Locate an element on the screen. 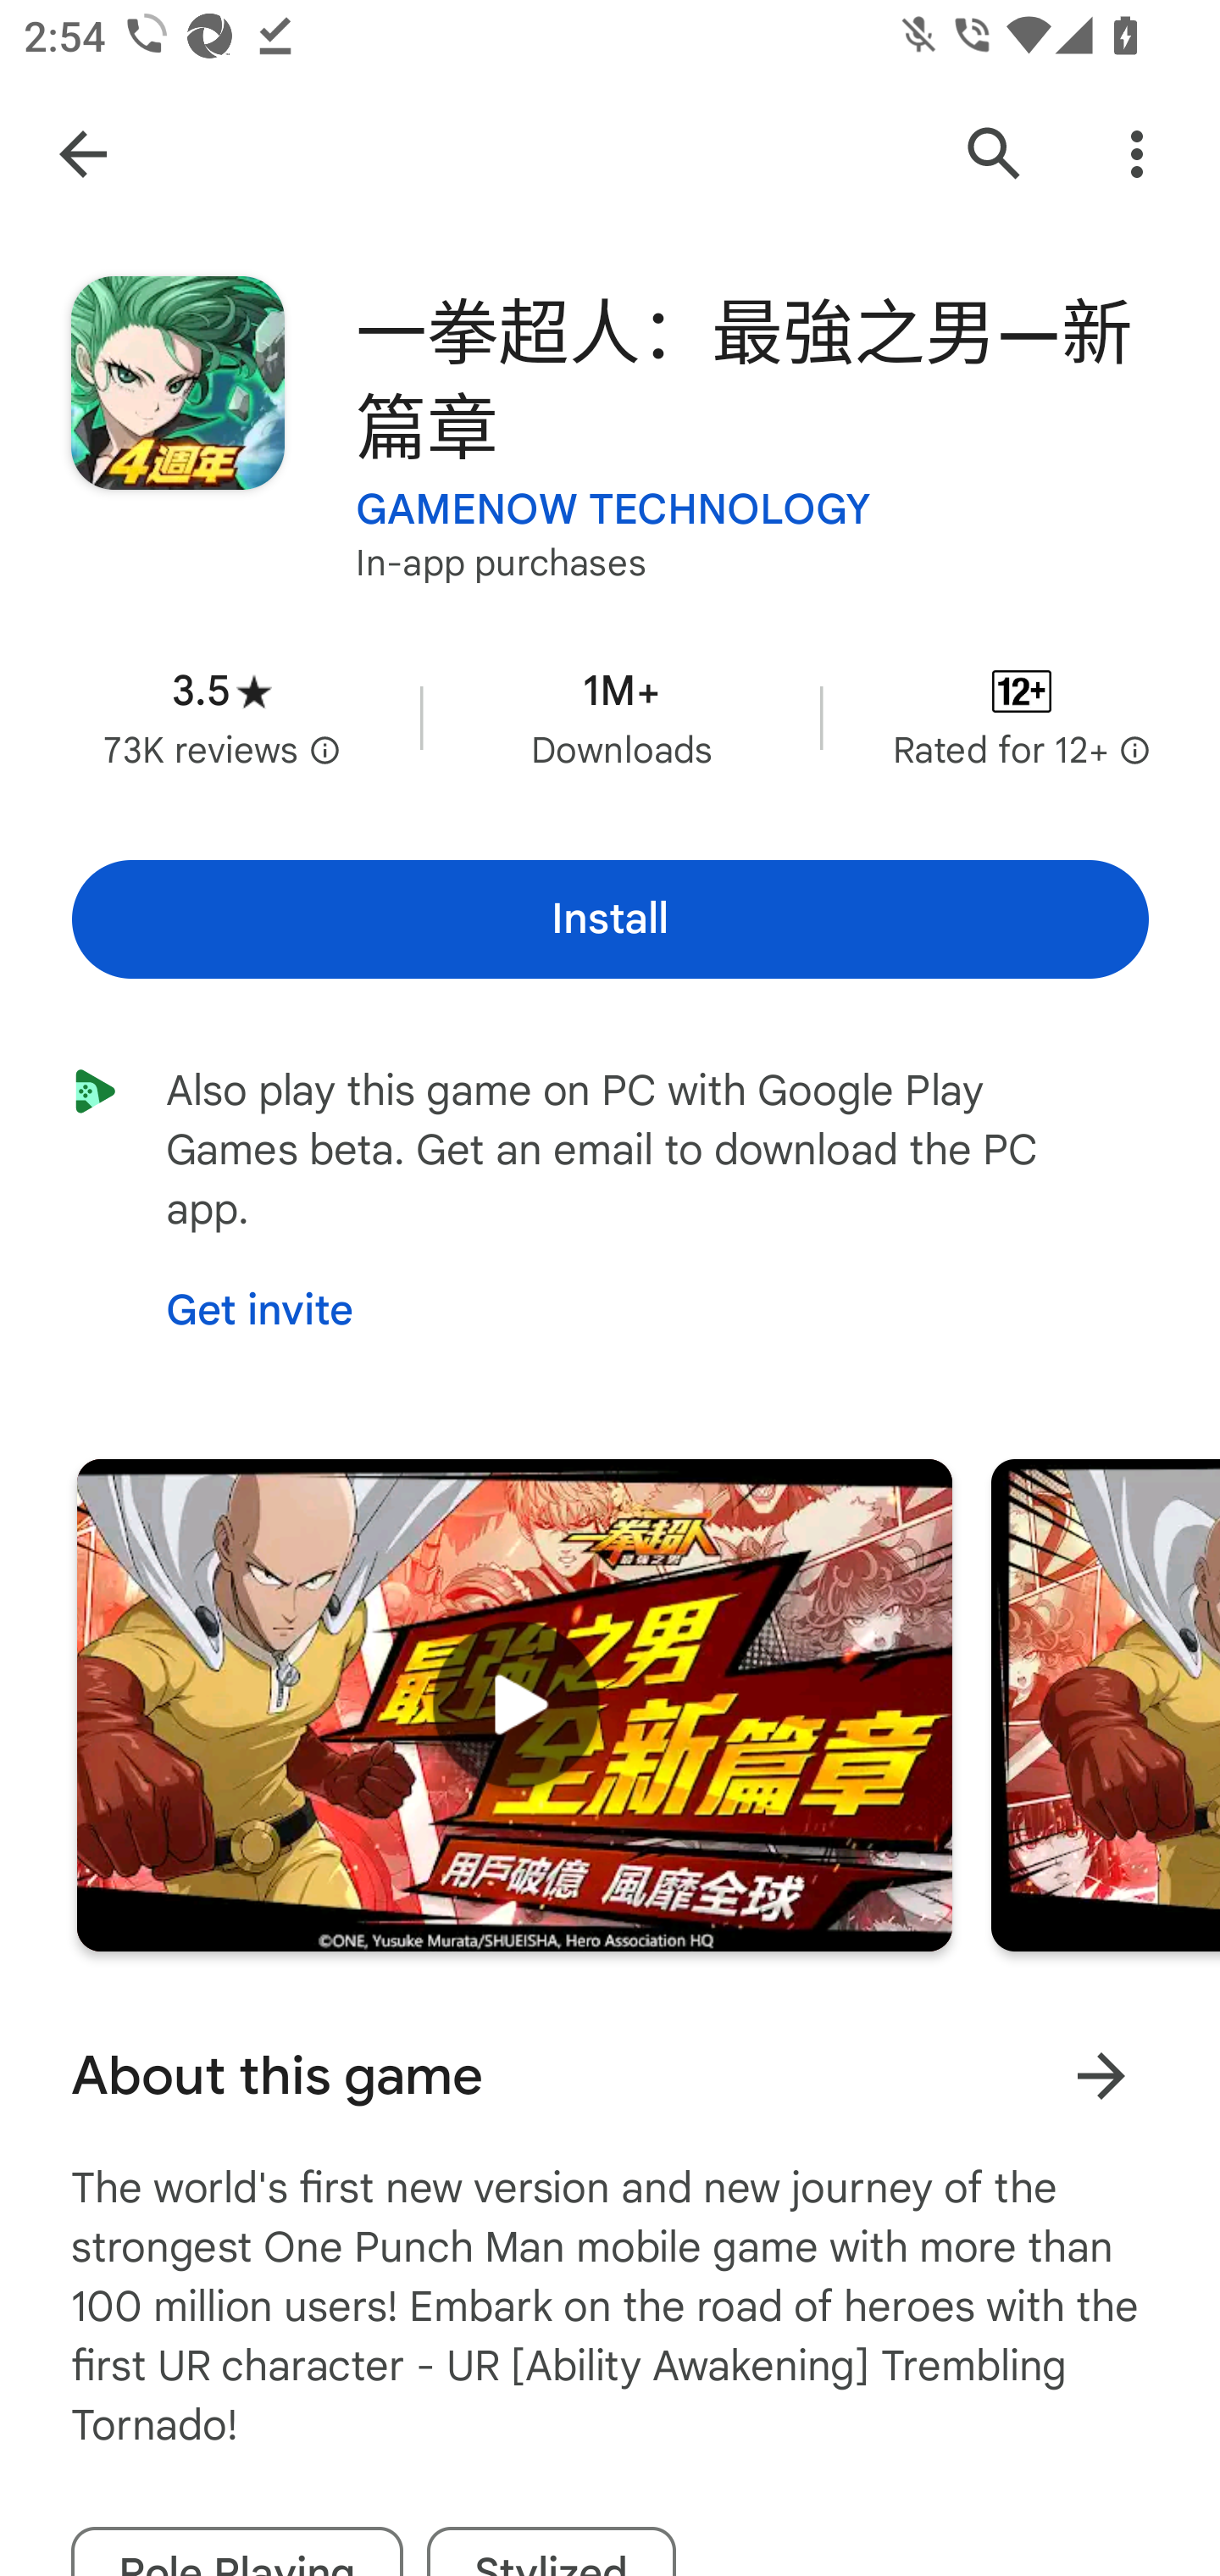 The image size is (1220, 2576). Search Google Play is located at coordinates (995, 154).